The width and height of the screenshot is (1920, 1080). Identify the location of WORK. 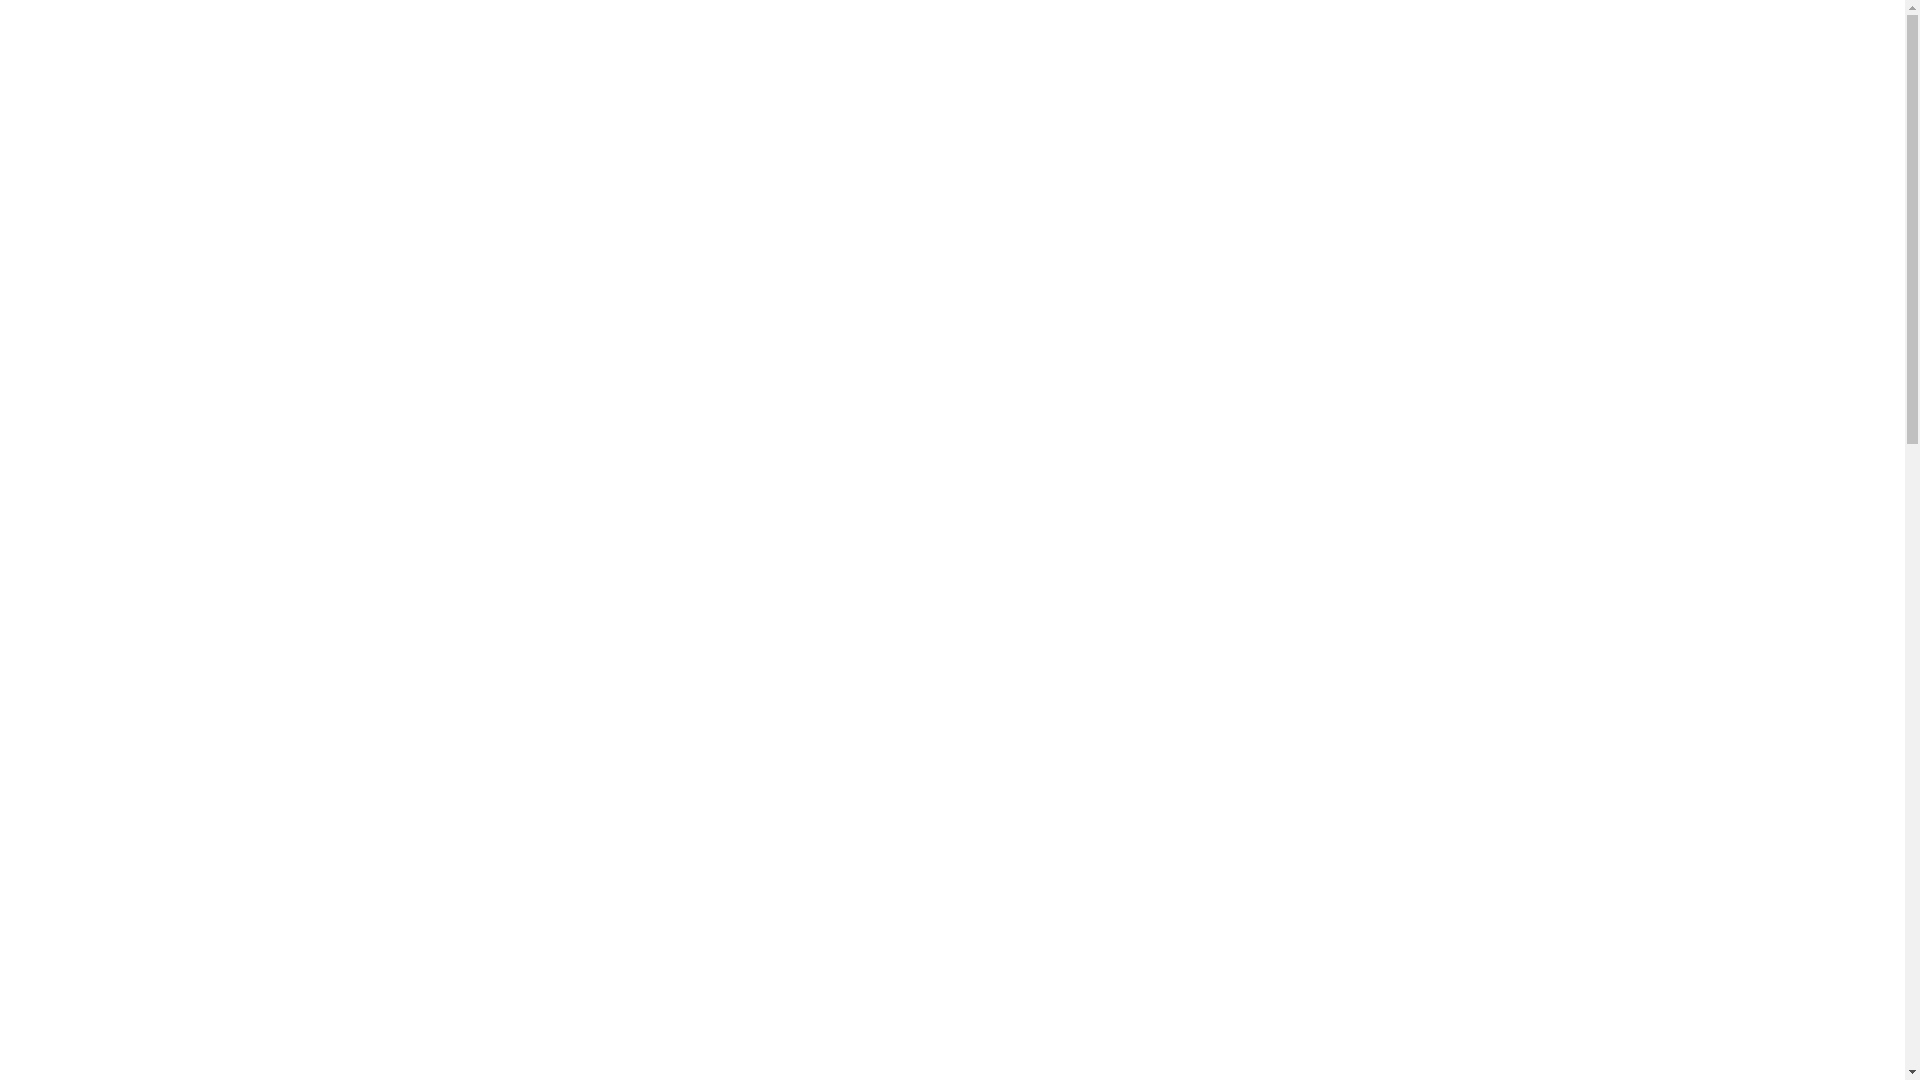
(1014, 62).